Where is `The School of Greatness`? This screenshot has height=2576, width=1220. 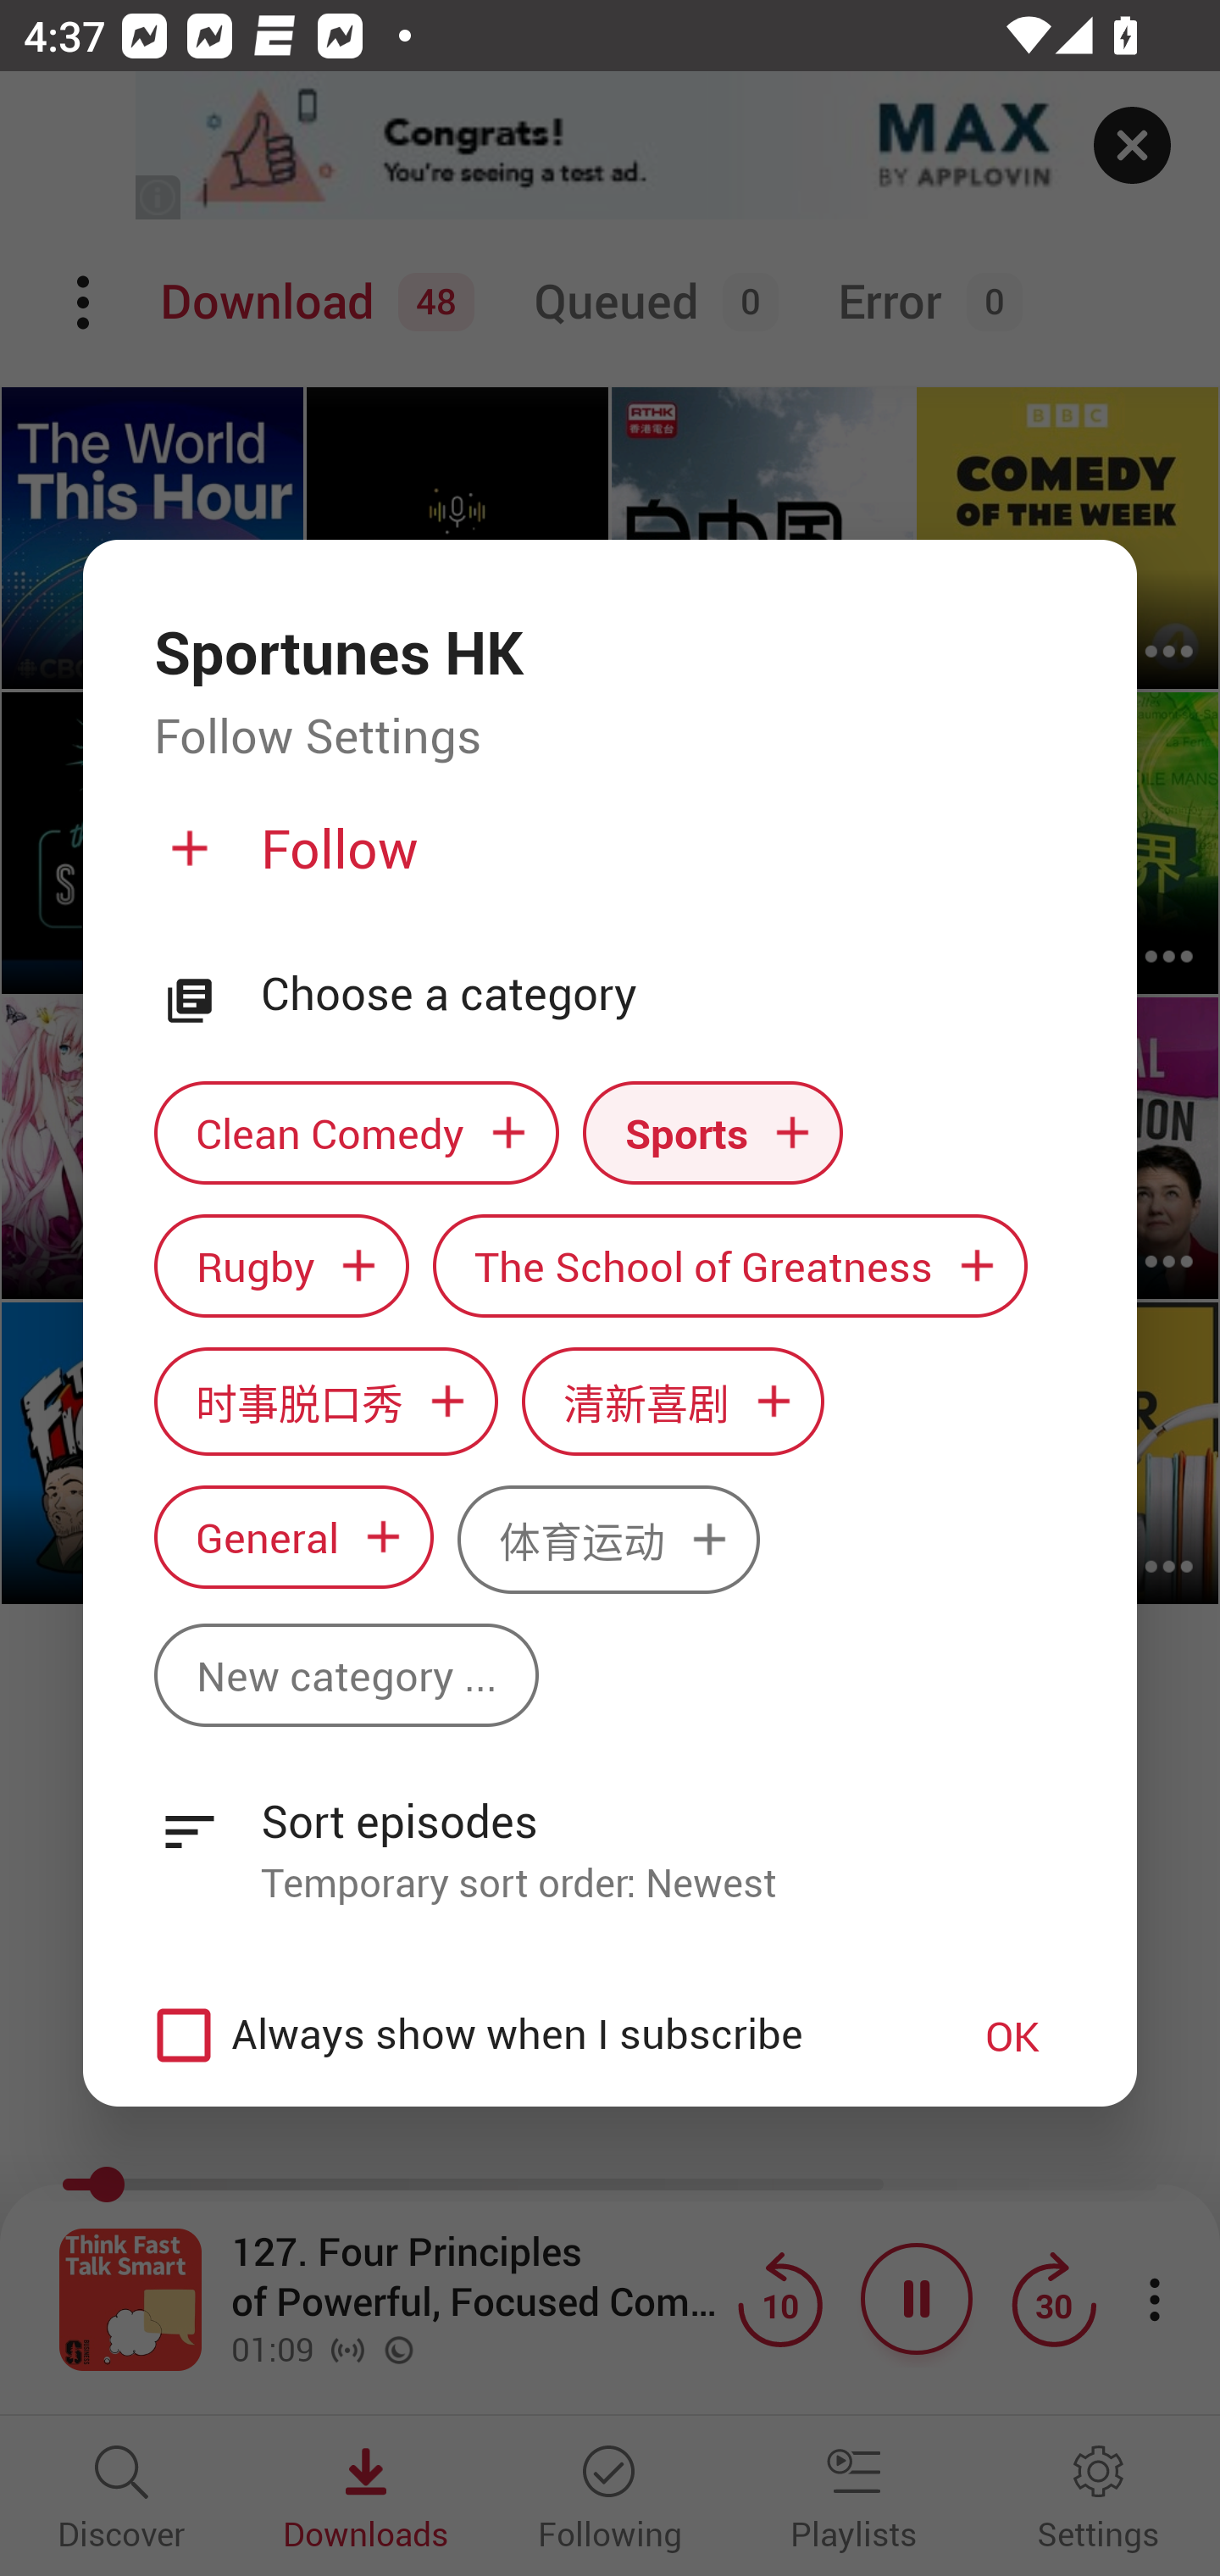 The School of Greatness is located at coordinates (730, 1266).